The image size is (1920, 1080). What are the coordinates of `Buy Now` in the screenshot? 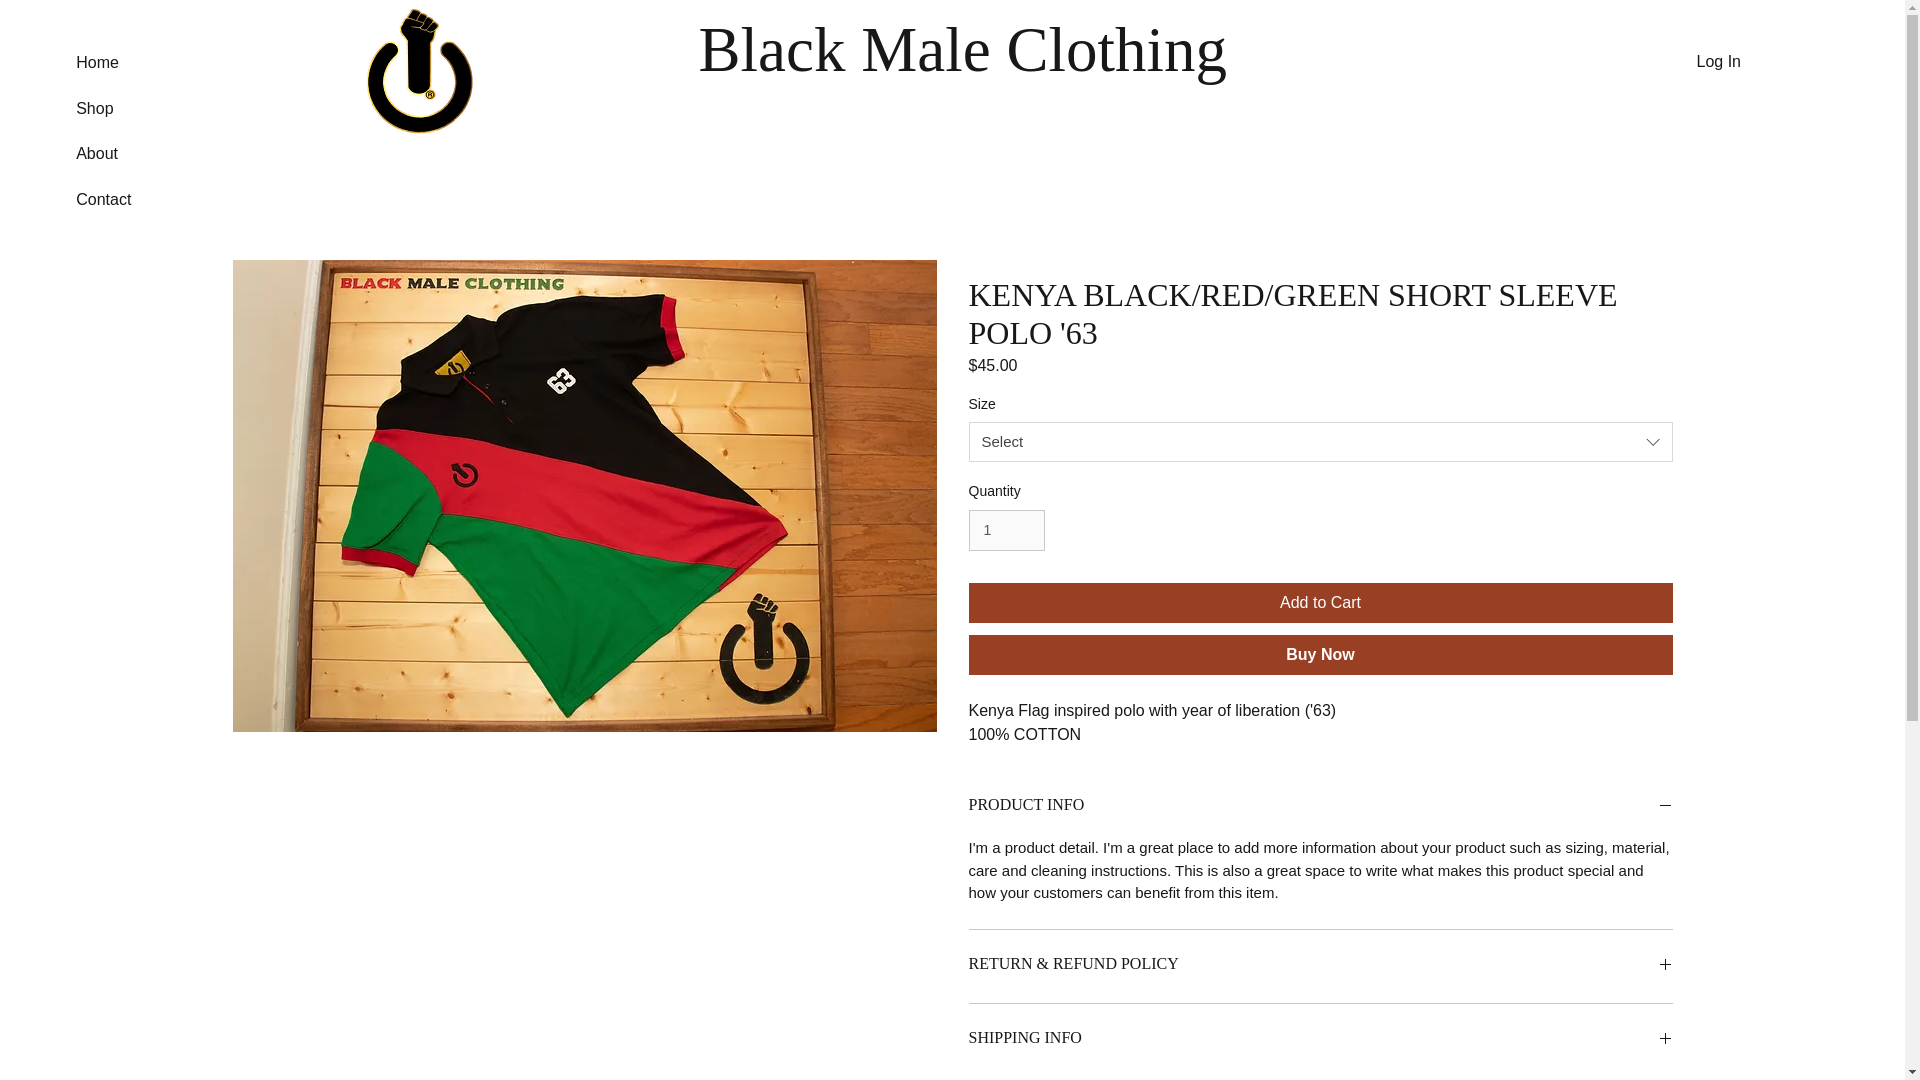 It's located at (1320, 655).